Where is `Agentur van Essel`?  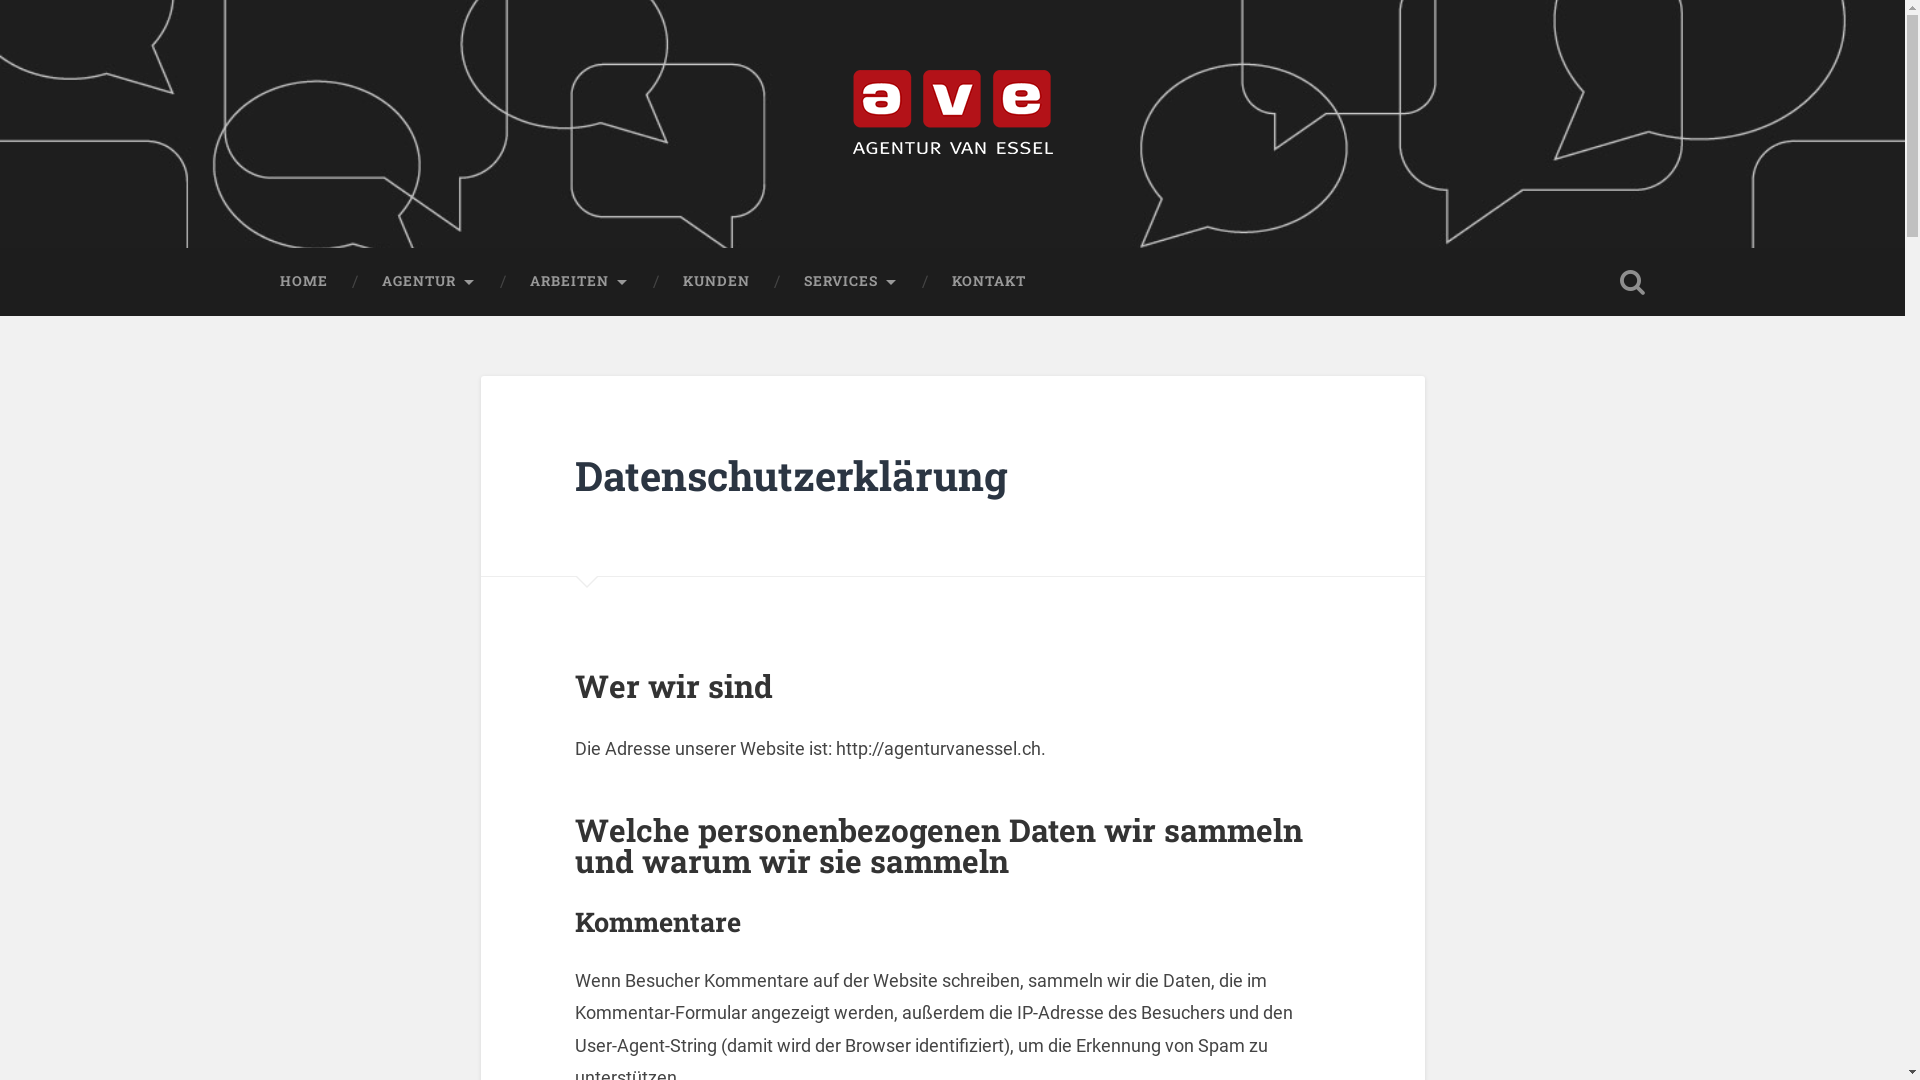
Agentur van Essel is located at coordinates (411, 198).